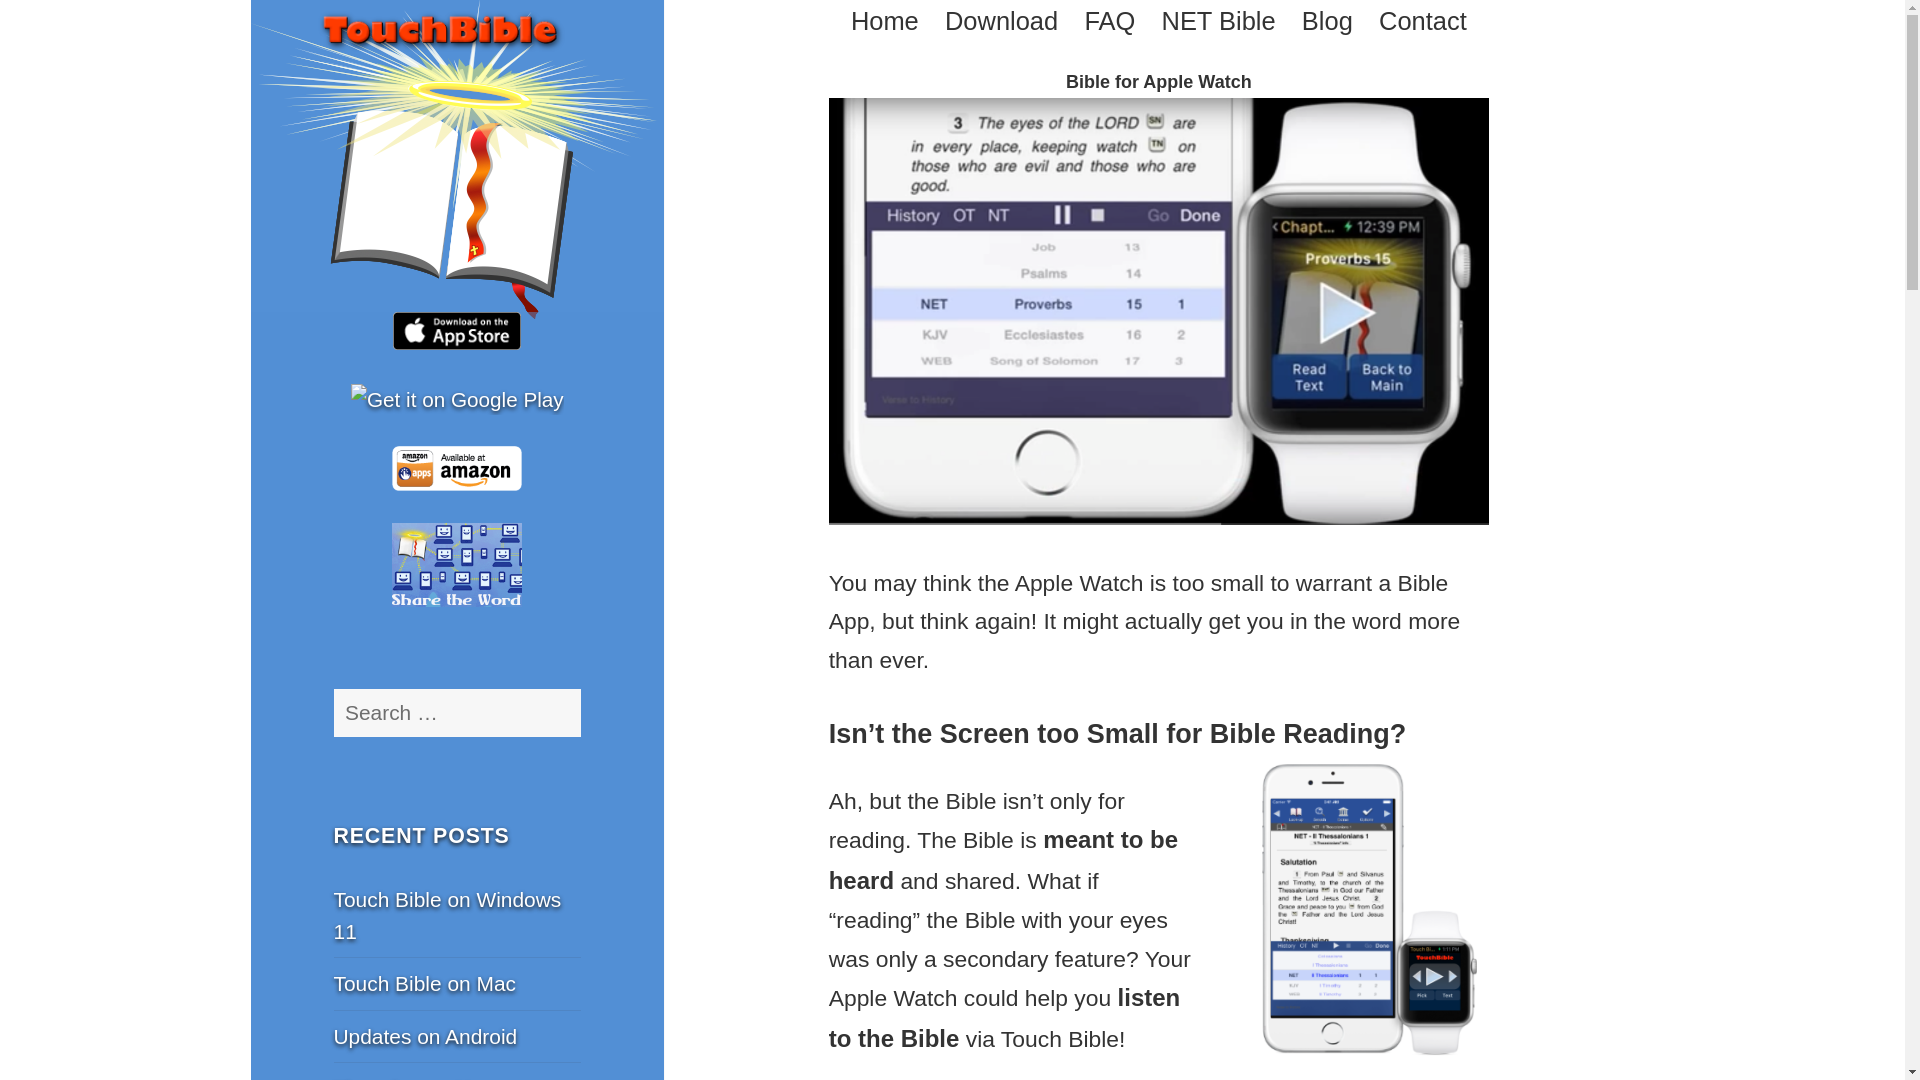  Describe the element at coordinates (1109, 20) in the screenshot. I see `FAQ` at that location.